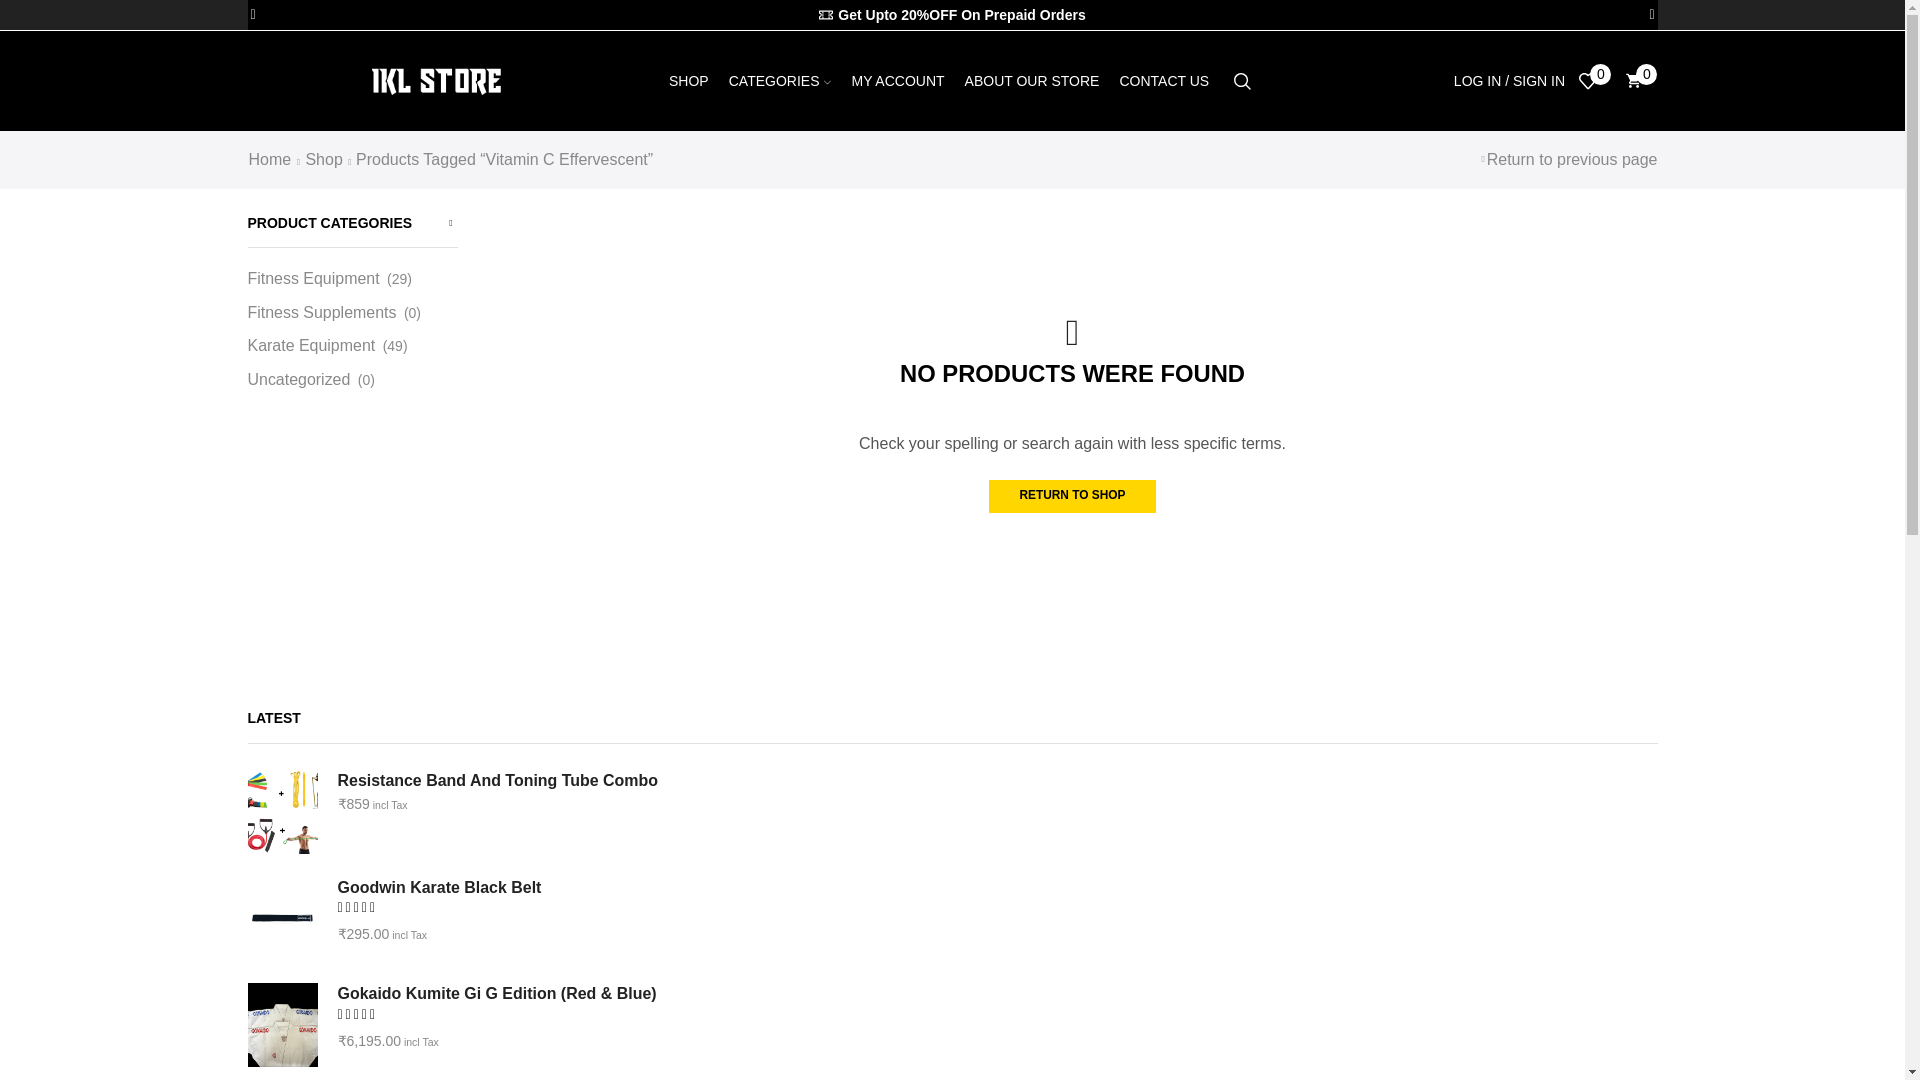 The height and width of the screenshot is (1080, 1920). I want to click on Goodwin Karate Black Belt, so click(985, 887).